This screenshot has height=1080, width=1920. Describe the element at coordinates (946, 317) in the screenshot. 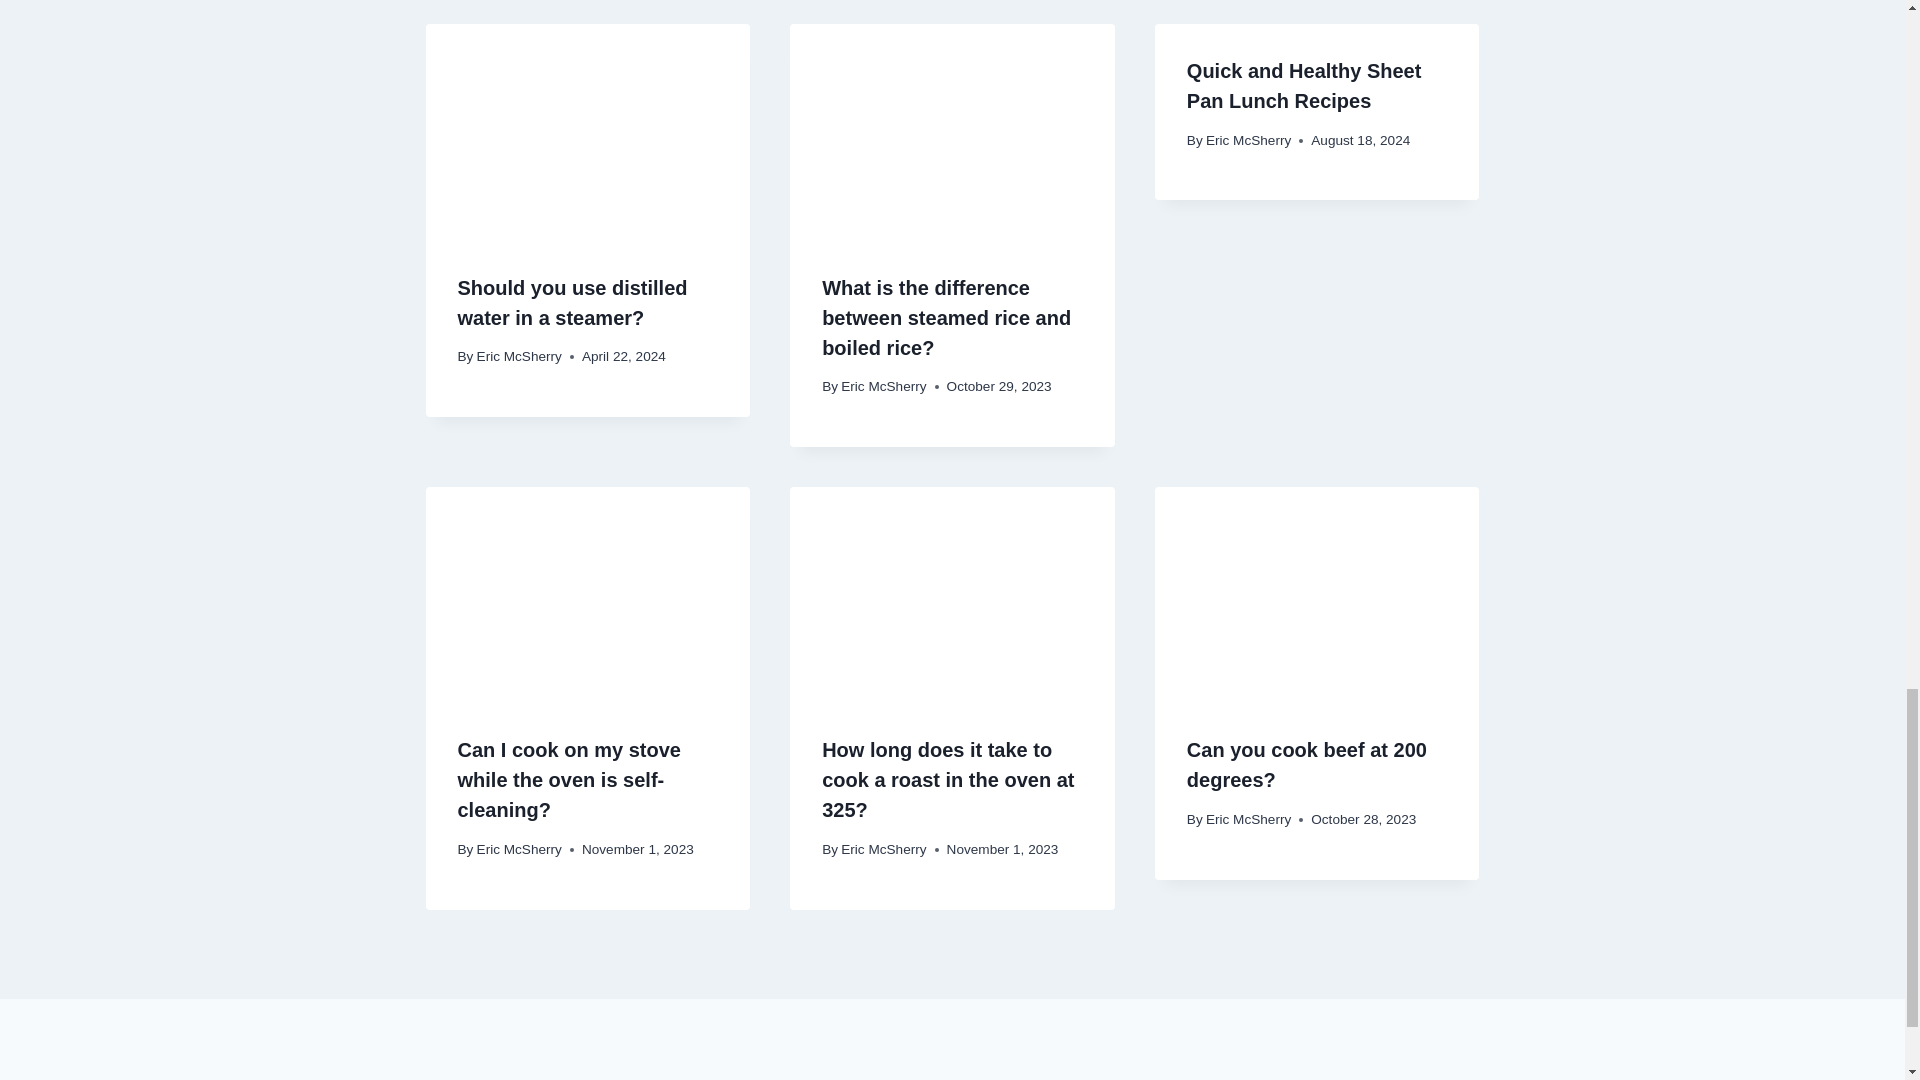

I see `What is the difference between steamed rice and boiled rice?` at that location.